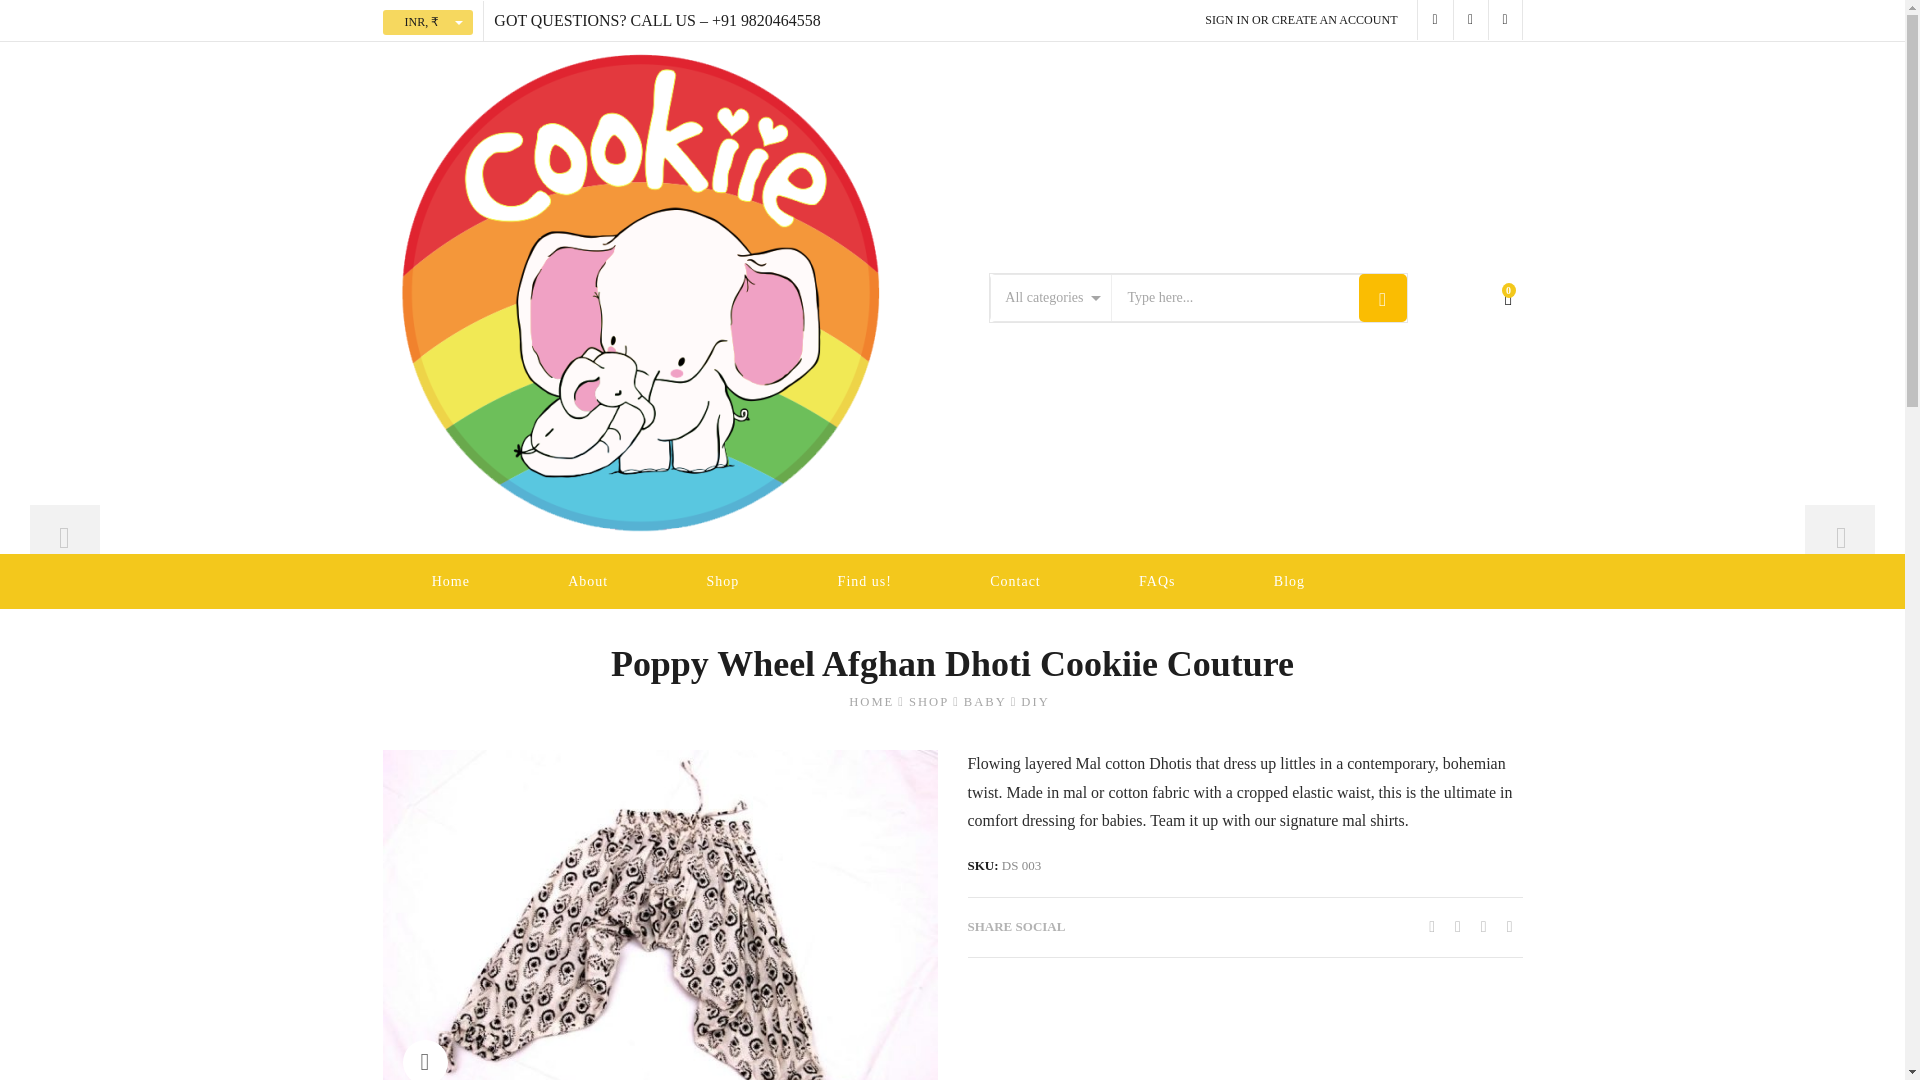  Describe the element at coordinates (1432, 926) in the screenshot. I see `Twitter` at that location.